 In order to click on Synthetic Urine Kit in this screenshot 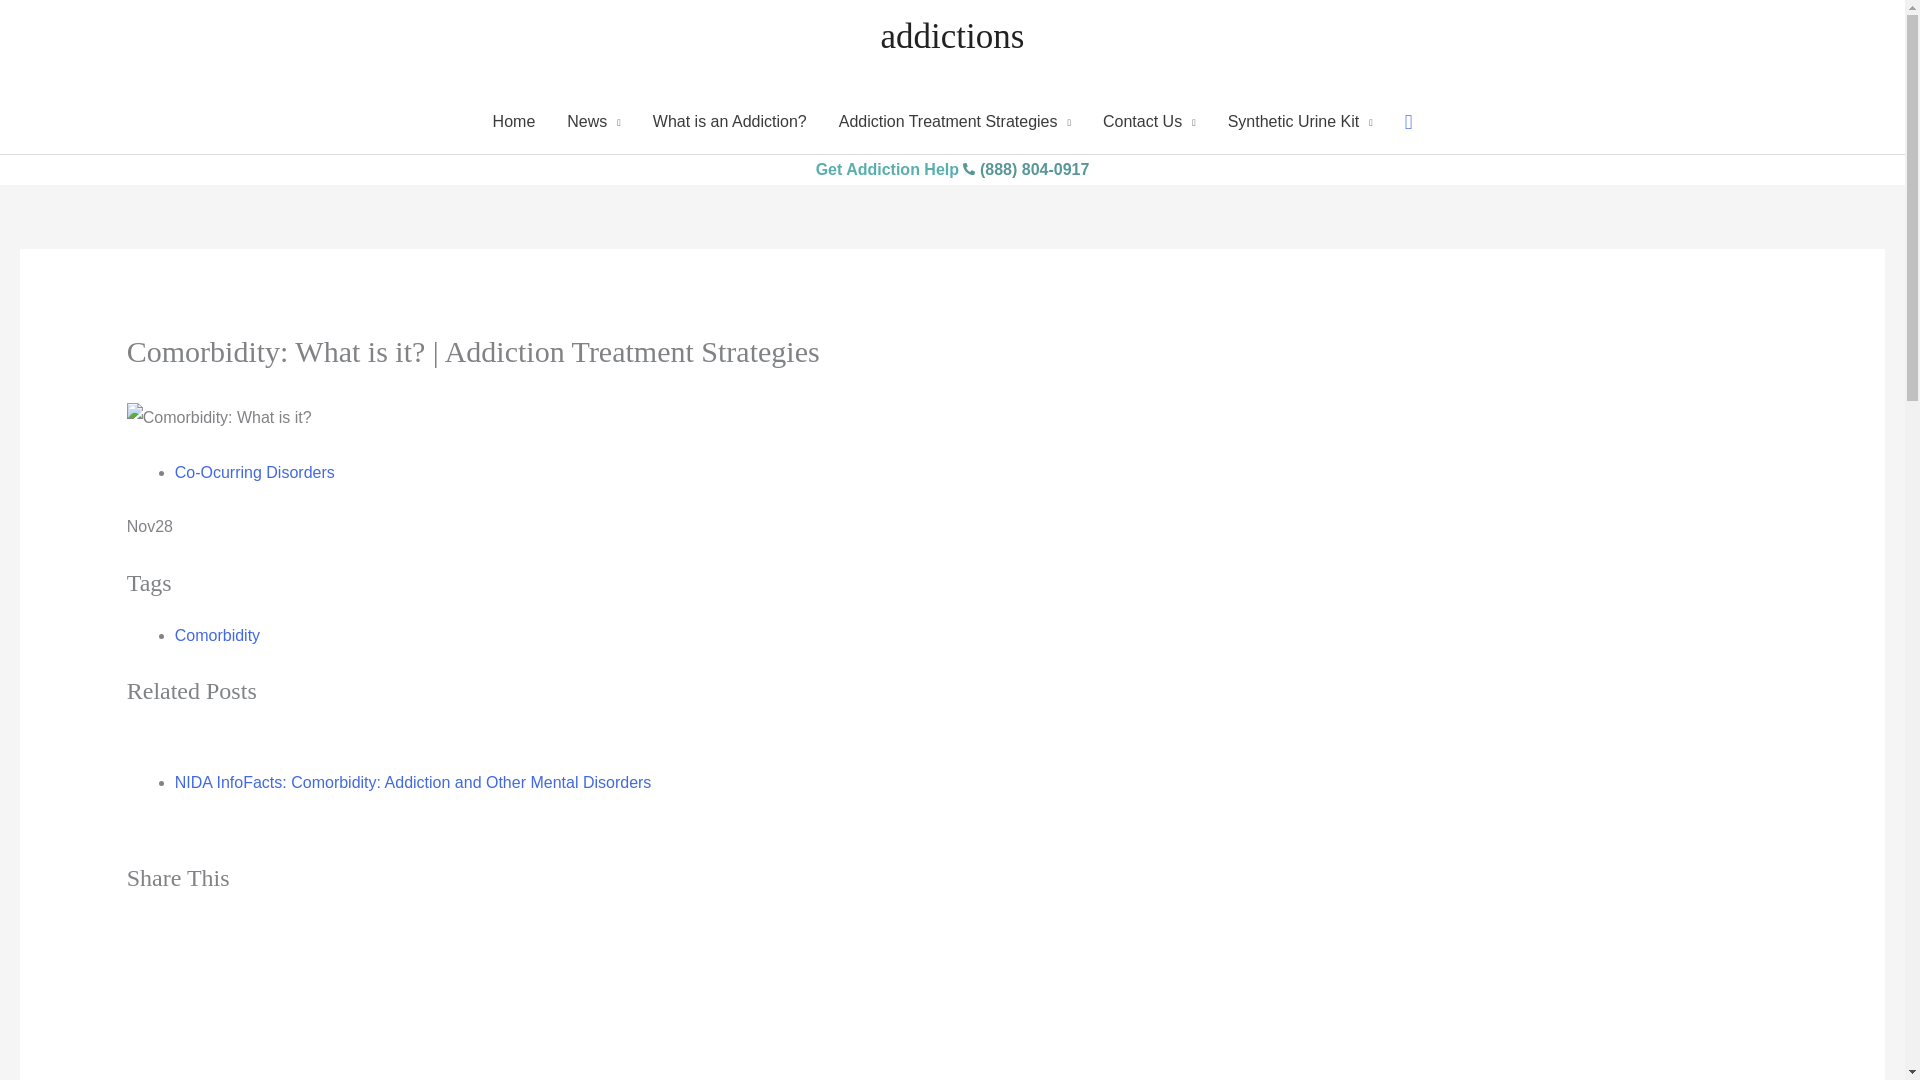, I will do `click(1300, 122)`.